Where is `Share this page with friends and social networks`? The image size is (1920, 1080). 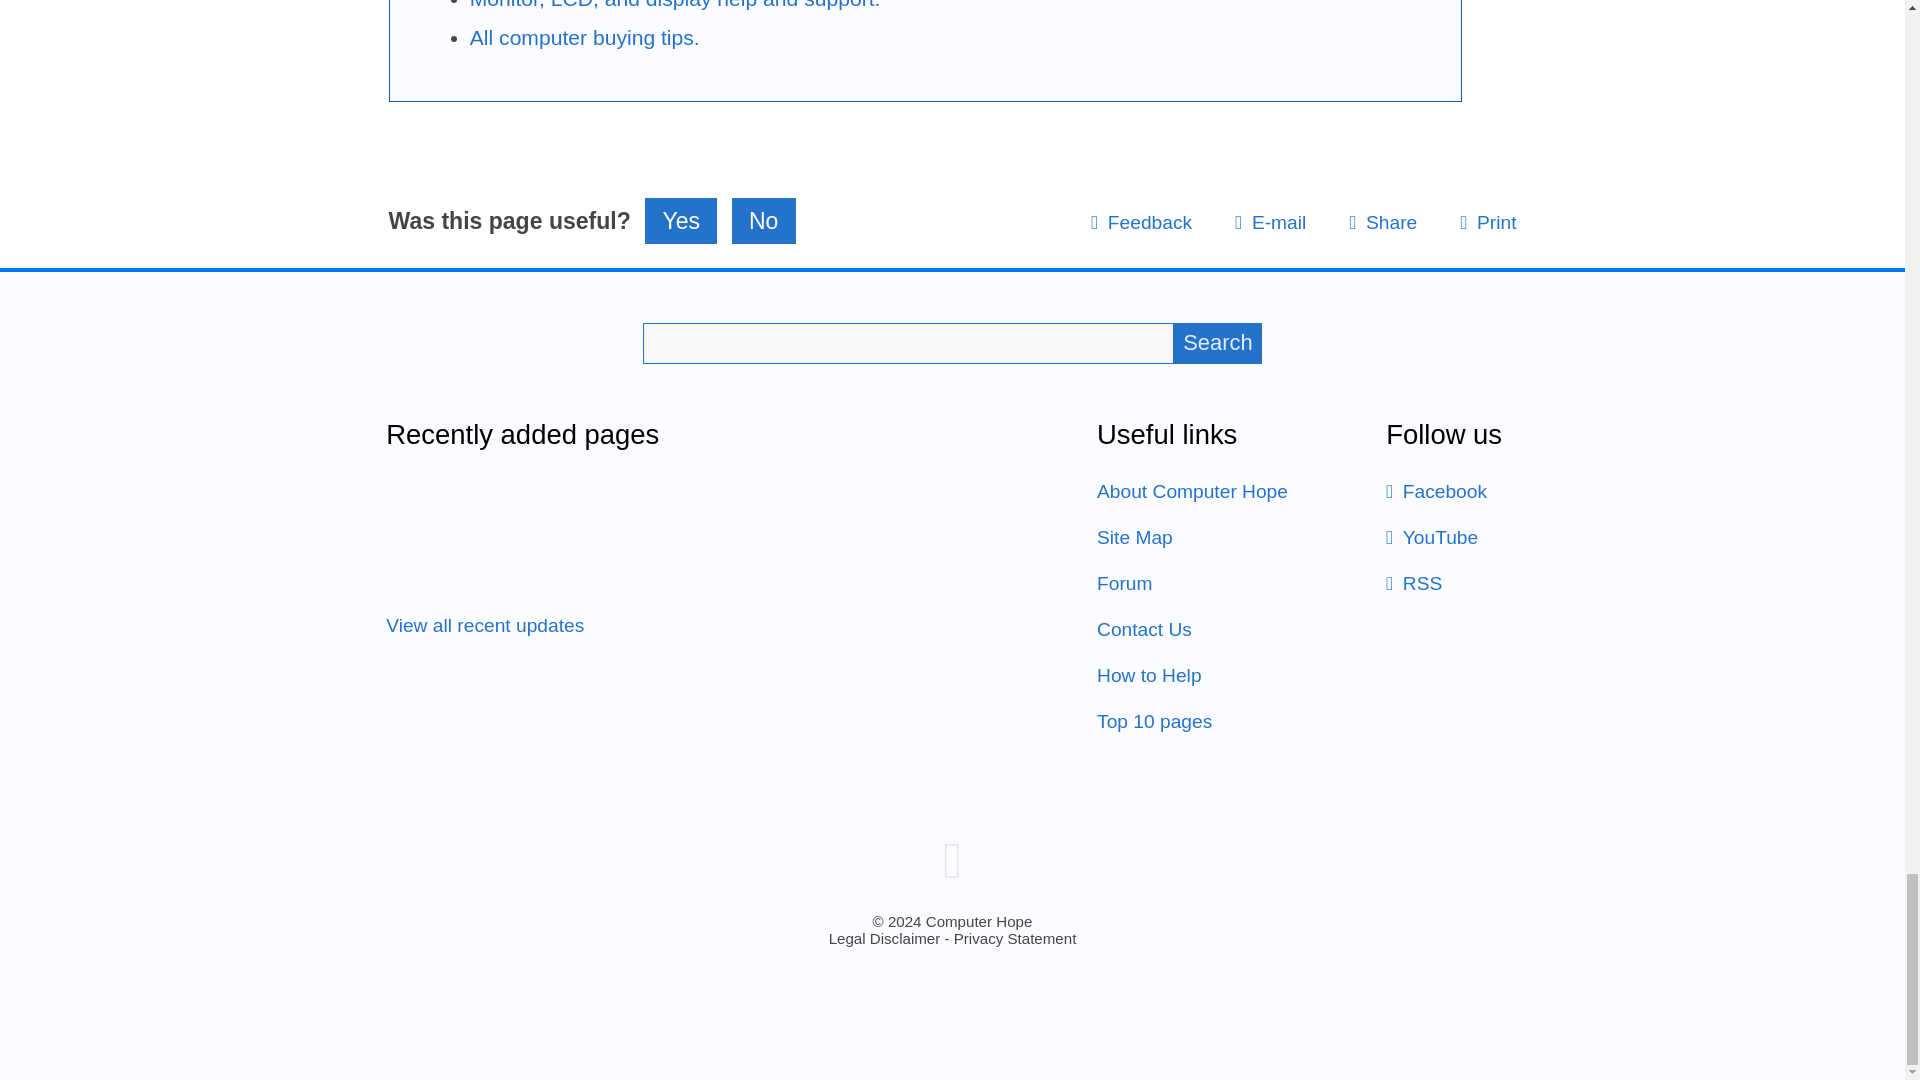
Share this page with friends and social networks is located at coordinates (1382, 222).